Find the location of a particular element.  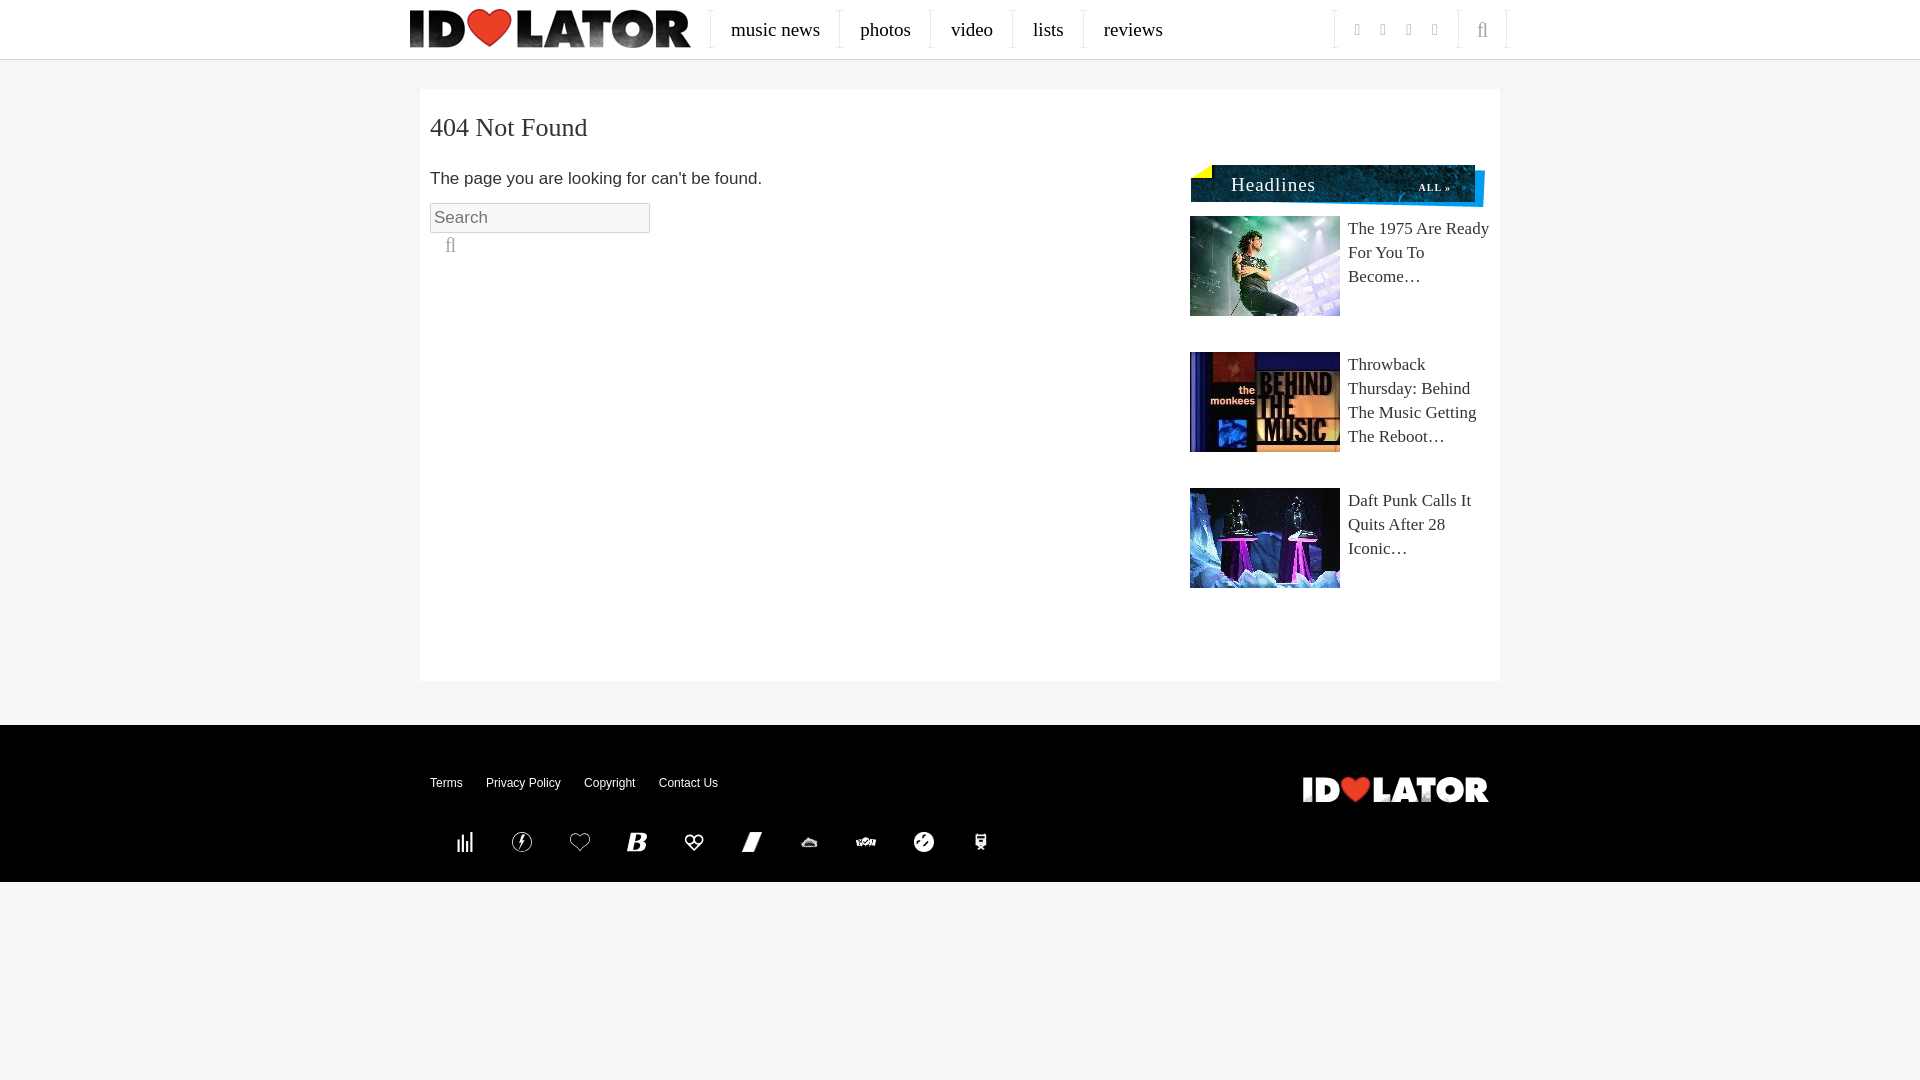

Explored Hollywood is located at coordinates (981, 841).